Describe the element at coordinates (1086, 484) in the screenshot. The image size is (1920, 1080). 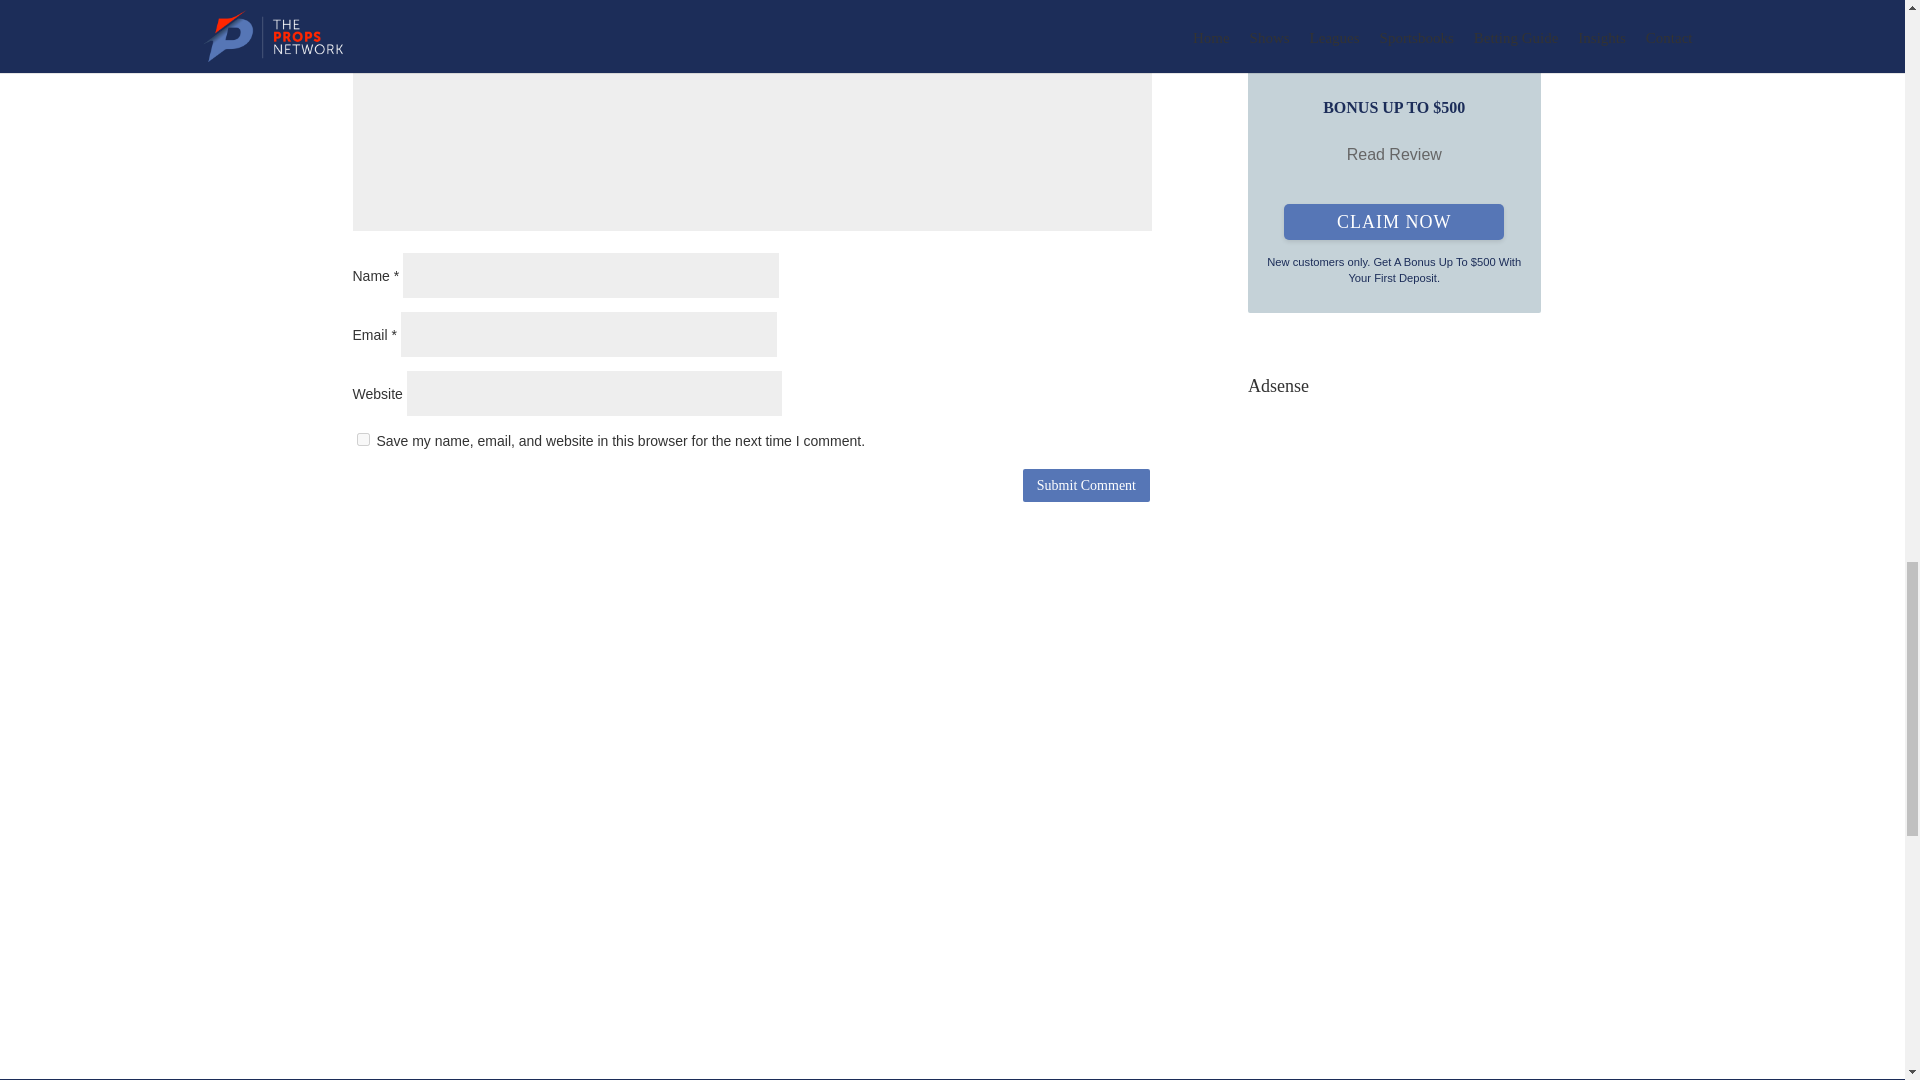
I see `Submit Comment` at that location.